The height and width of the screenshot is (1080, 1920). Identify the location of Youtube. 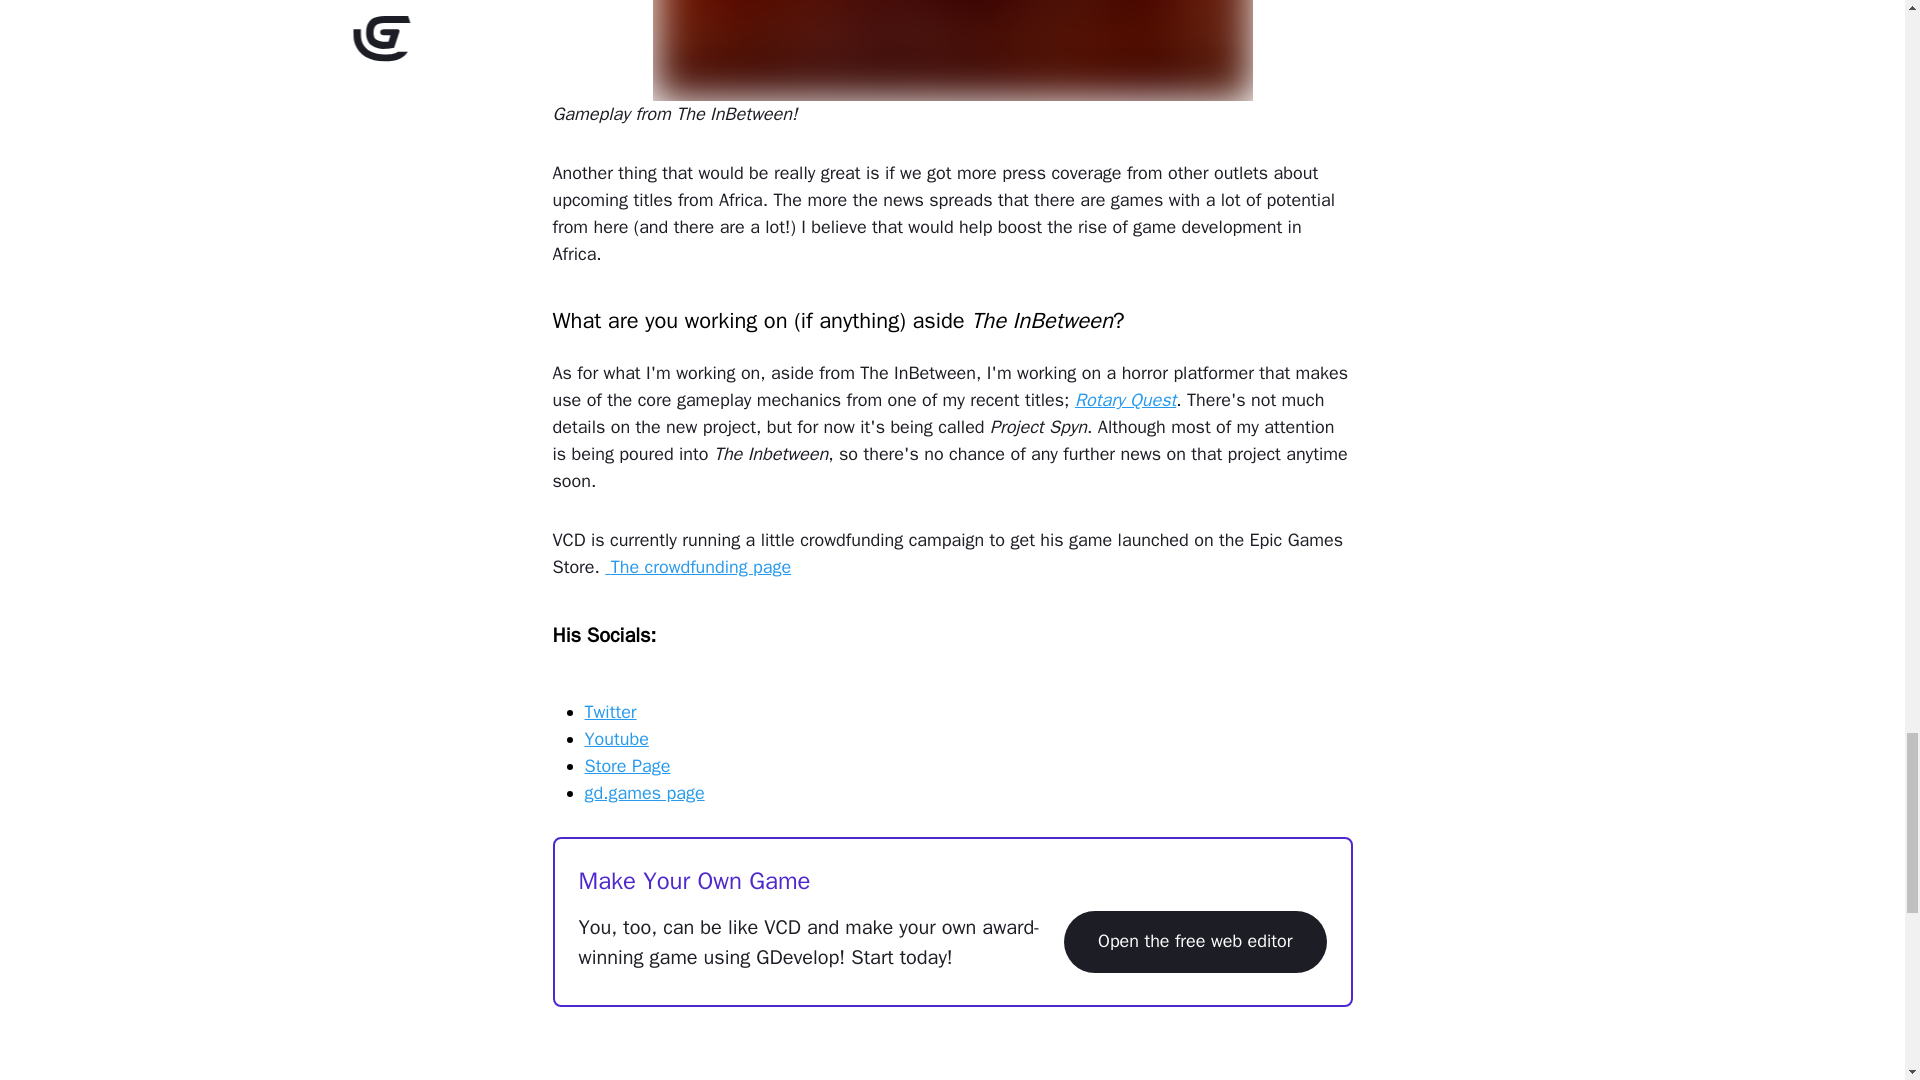
(616, 738).